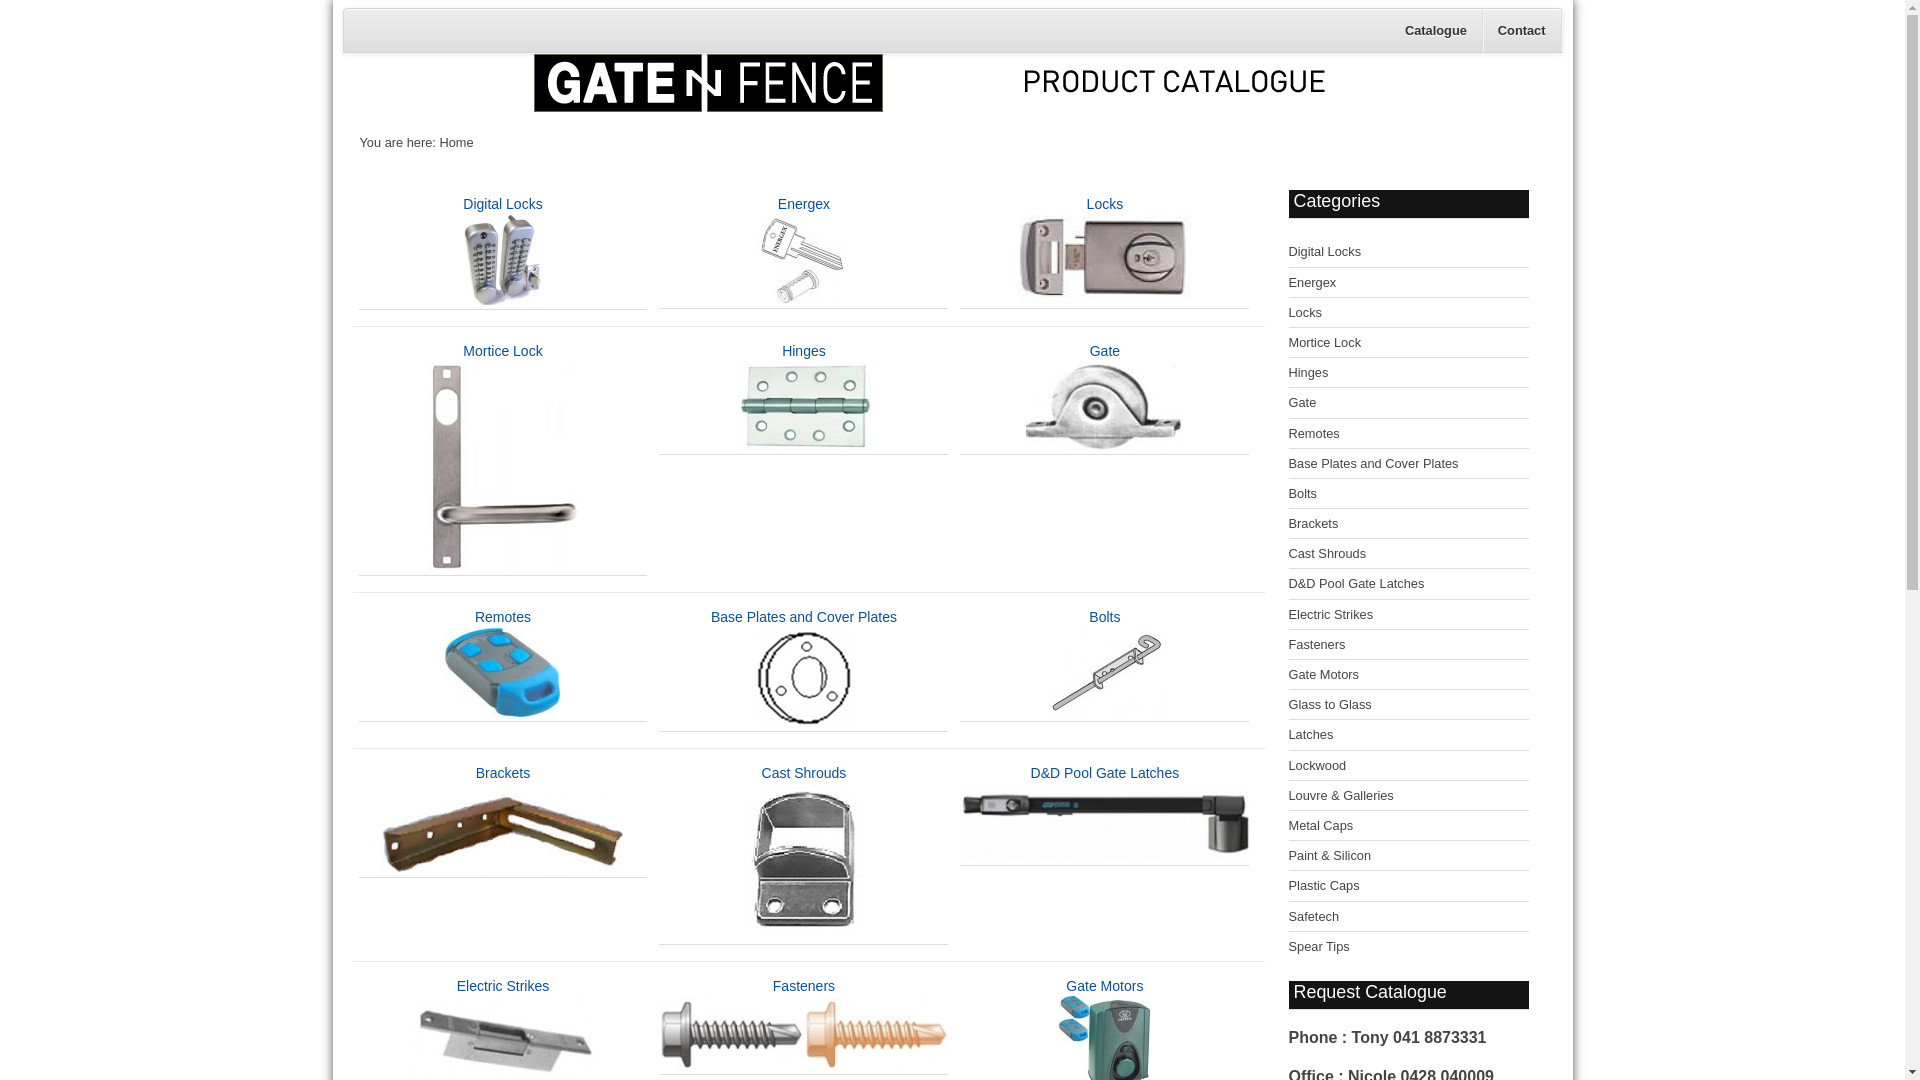  I want to click on Remotes, so click(1408, 434).